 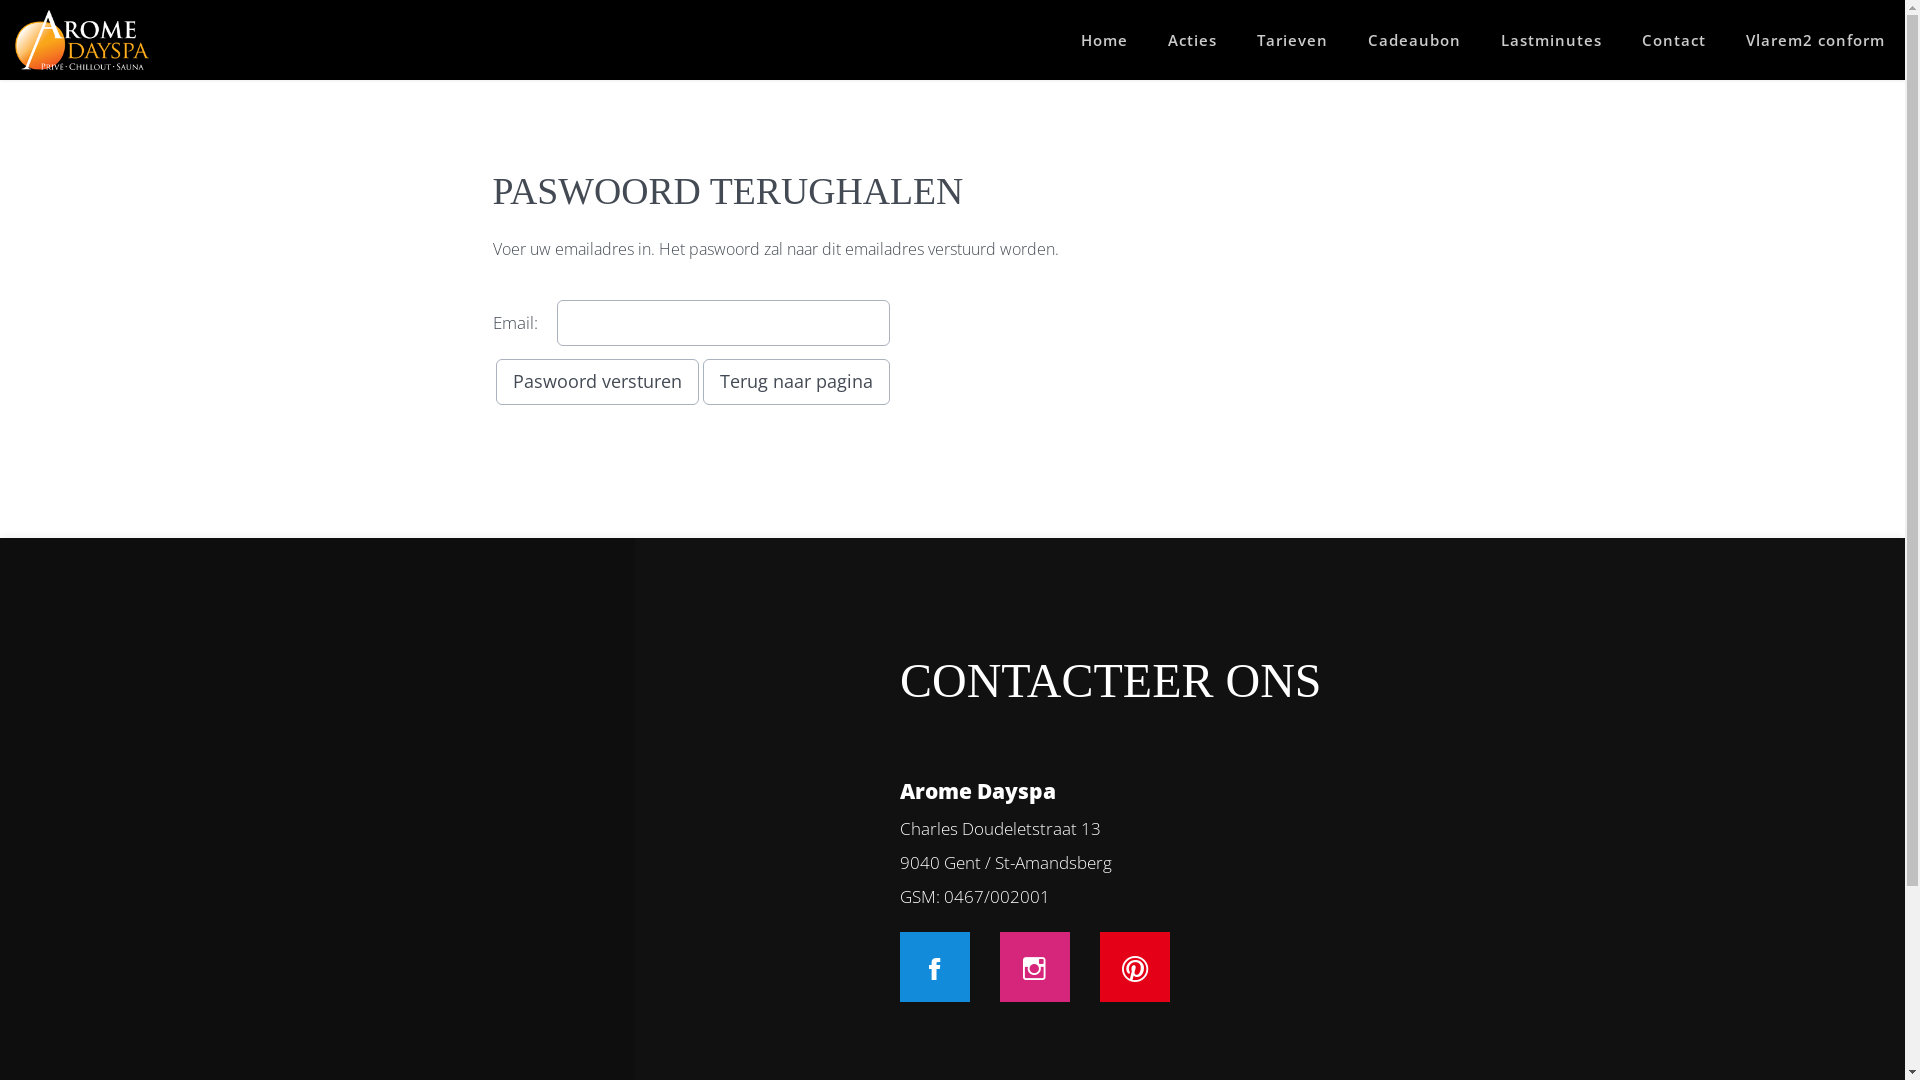 What do you see at coordinates (1035, 967) in the screenshot?
I see `Instagram` at bounding box center [1035, 967].